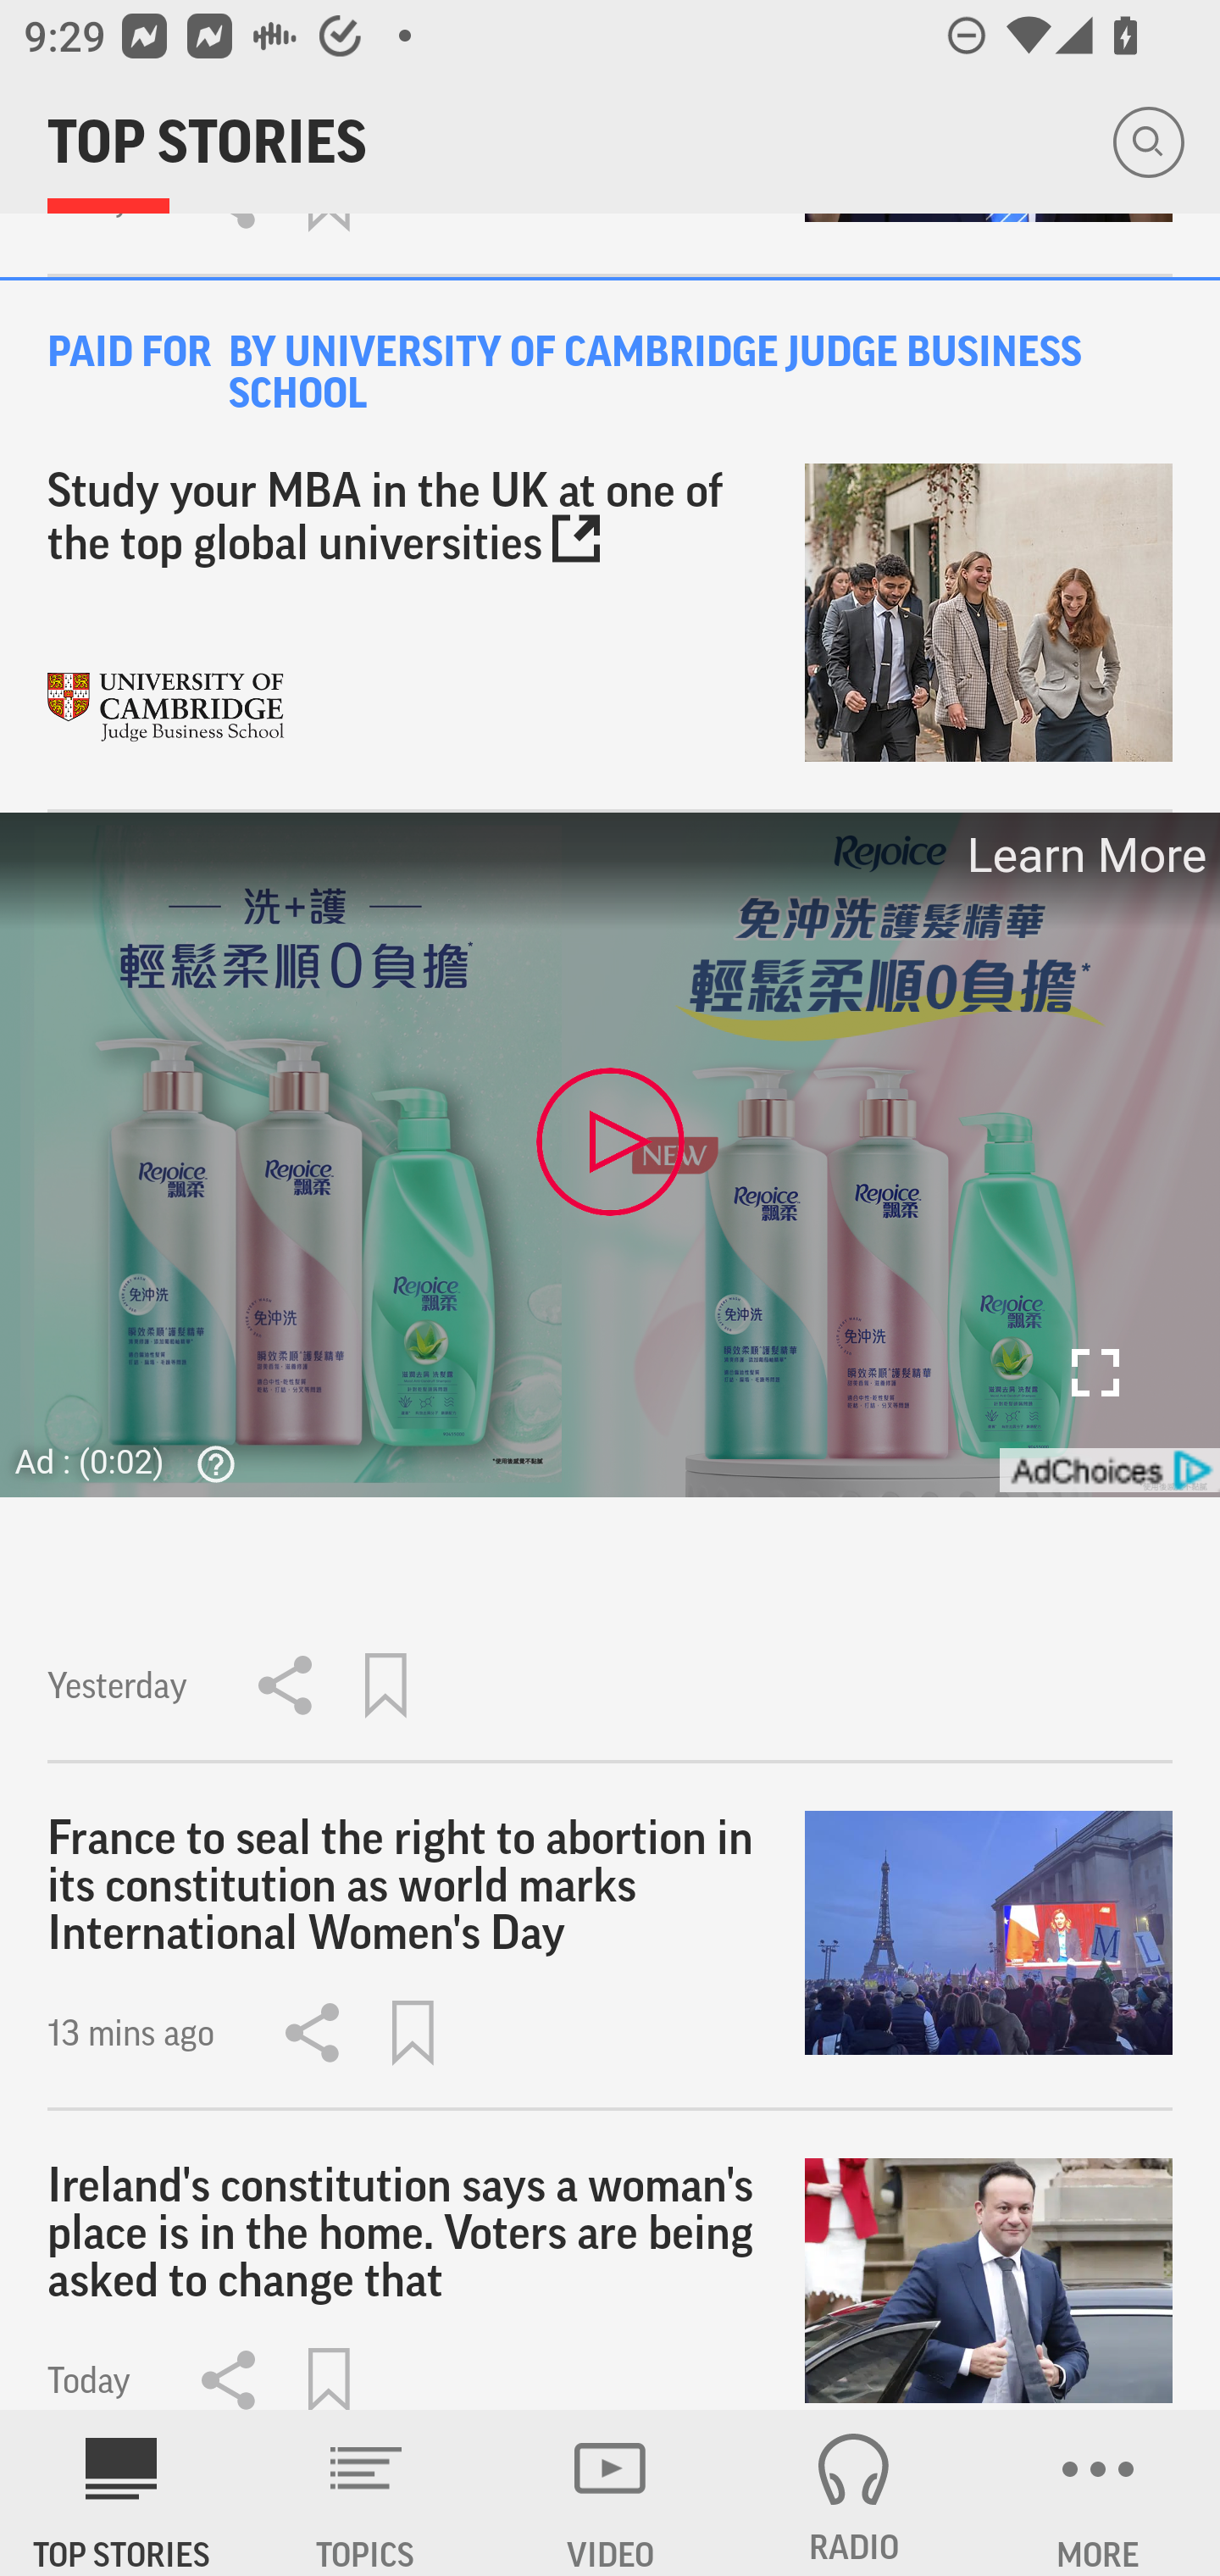 The height and width of the screenshot is (2576, 1220). Describe the element at coordinates (135, 1462) in the screenshot. I see `Ad : (0:02) Why This Ad?` at that location.